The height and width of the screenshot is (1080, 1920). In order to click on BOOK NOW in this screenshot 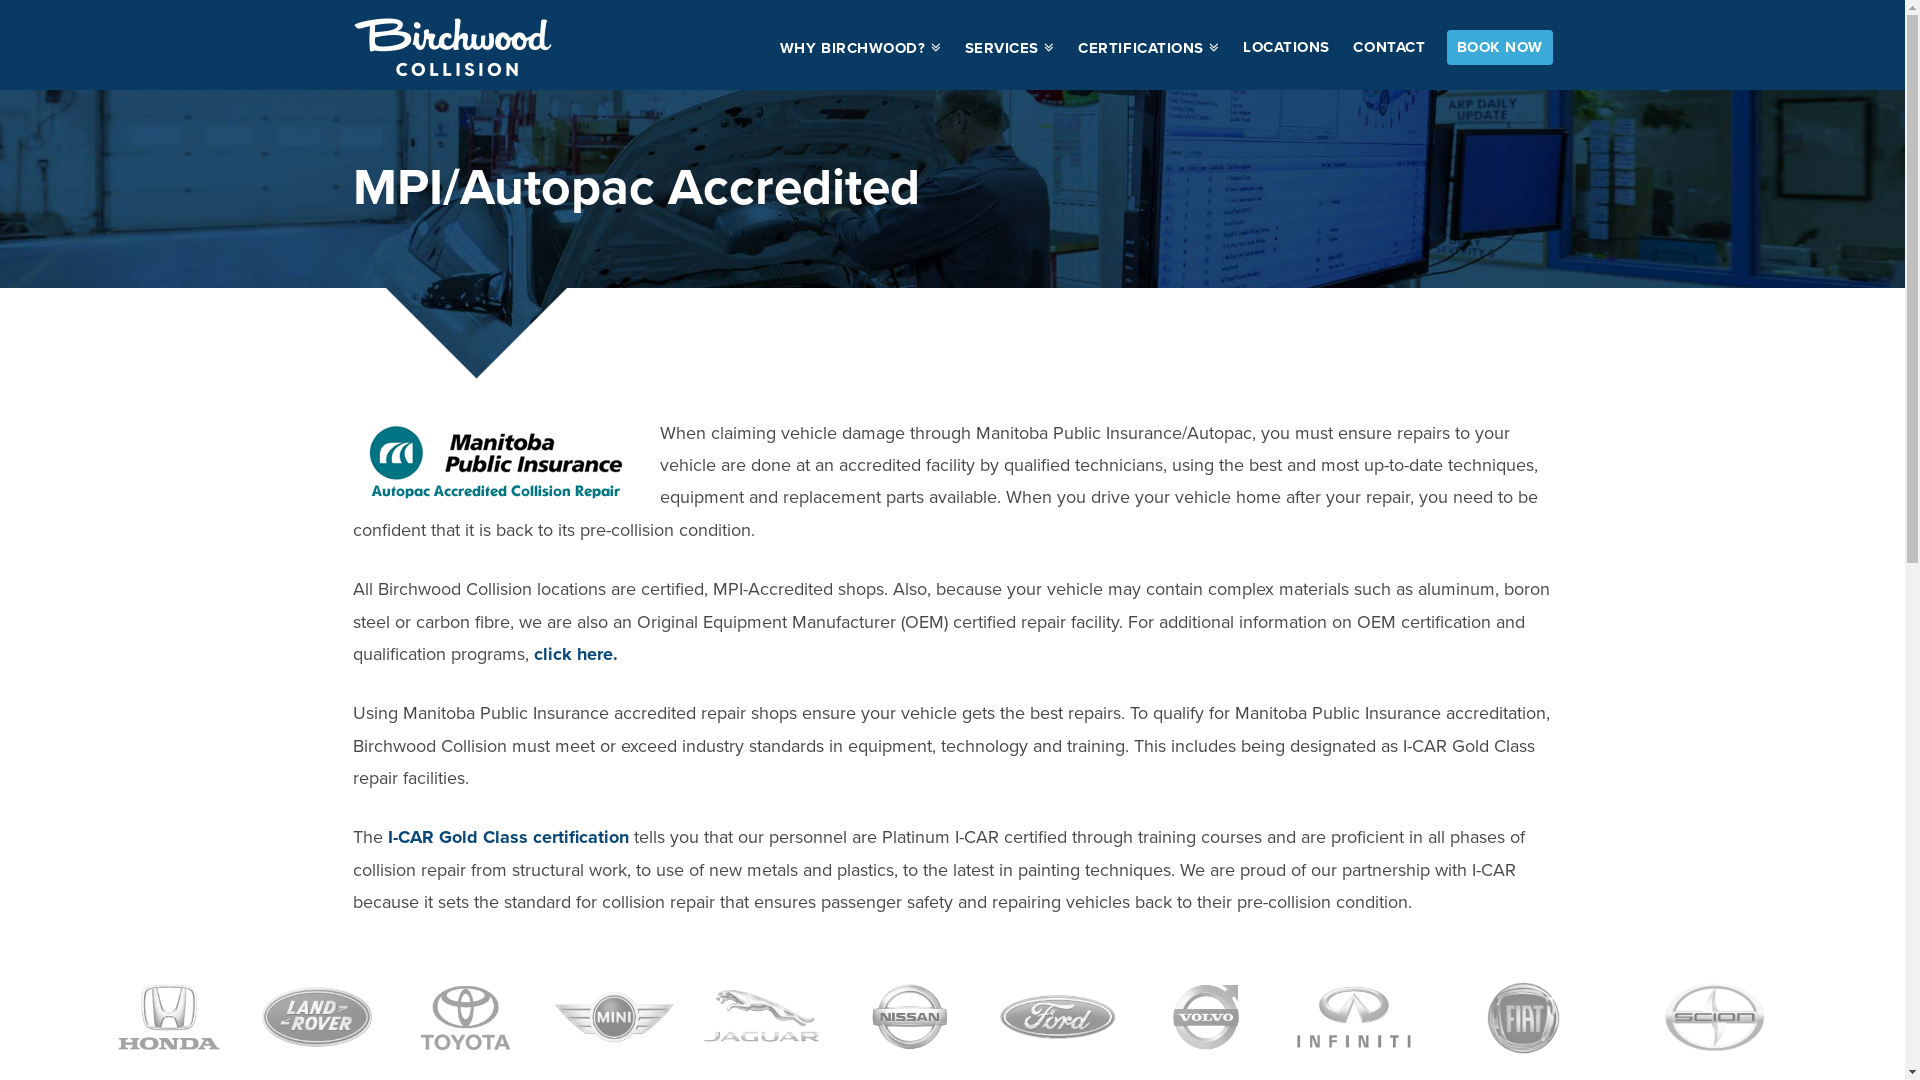, I will do `click(1500, 48)`.